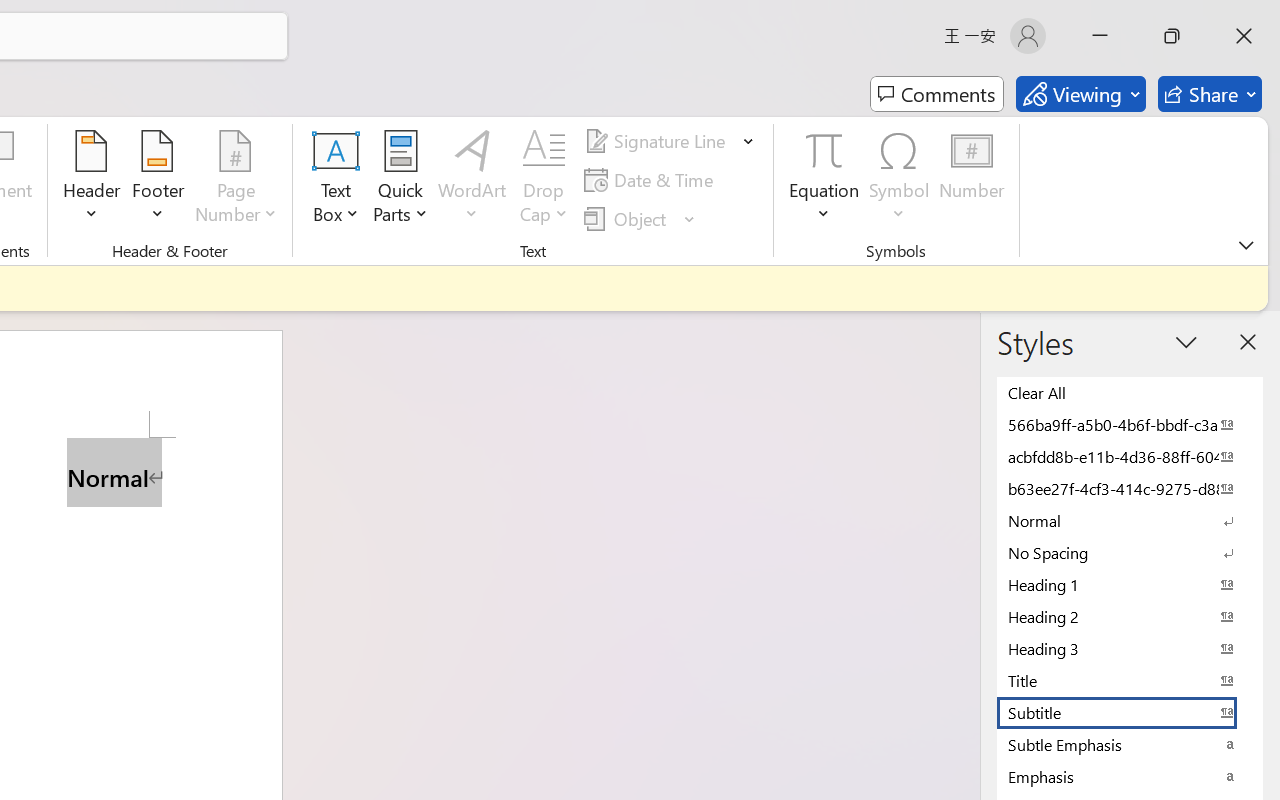 This screenshot has width=1280, height=800. What do you see at coordinates (652, 180) in the screenshot?
I see `Date & Time...` at bounding box center [652, 180].